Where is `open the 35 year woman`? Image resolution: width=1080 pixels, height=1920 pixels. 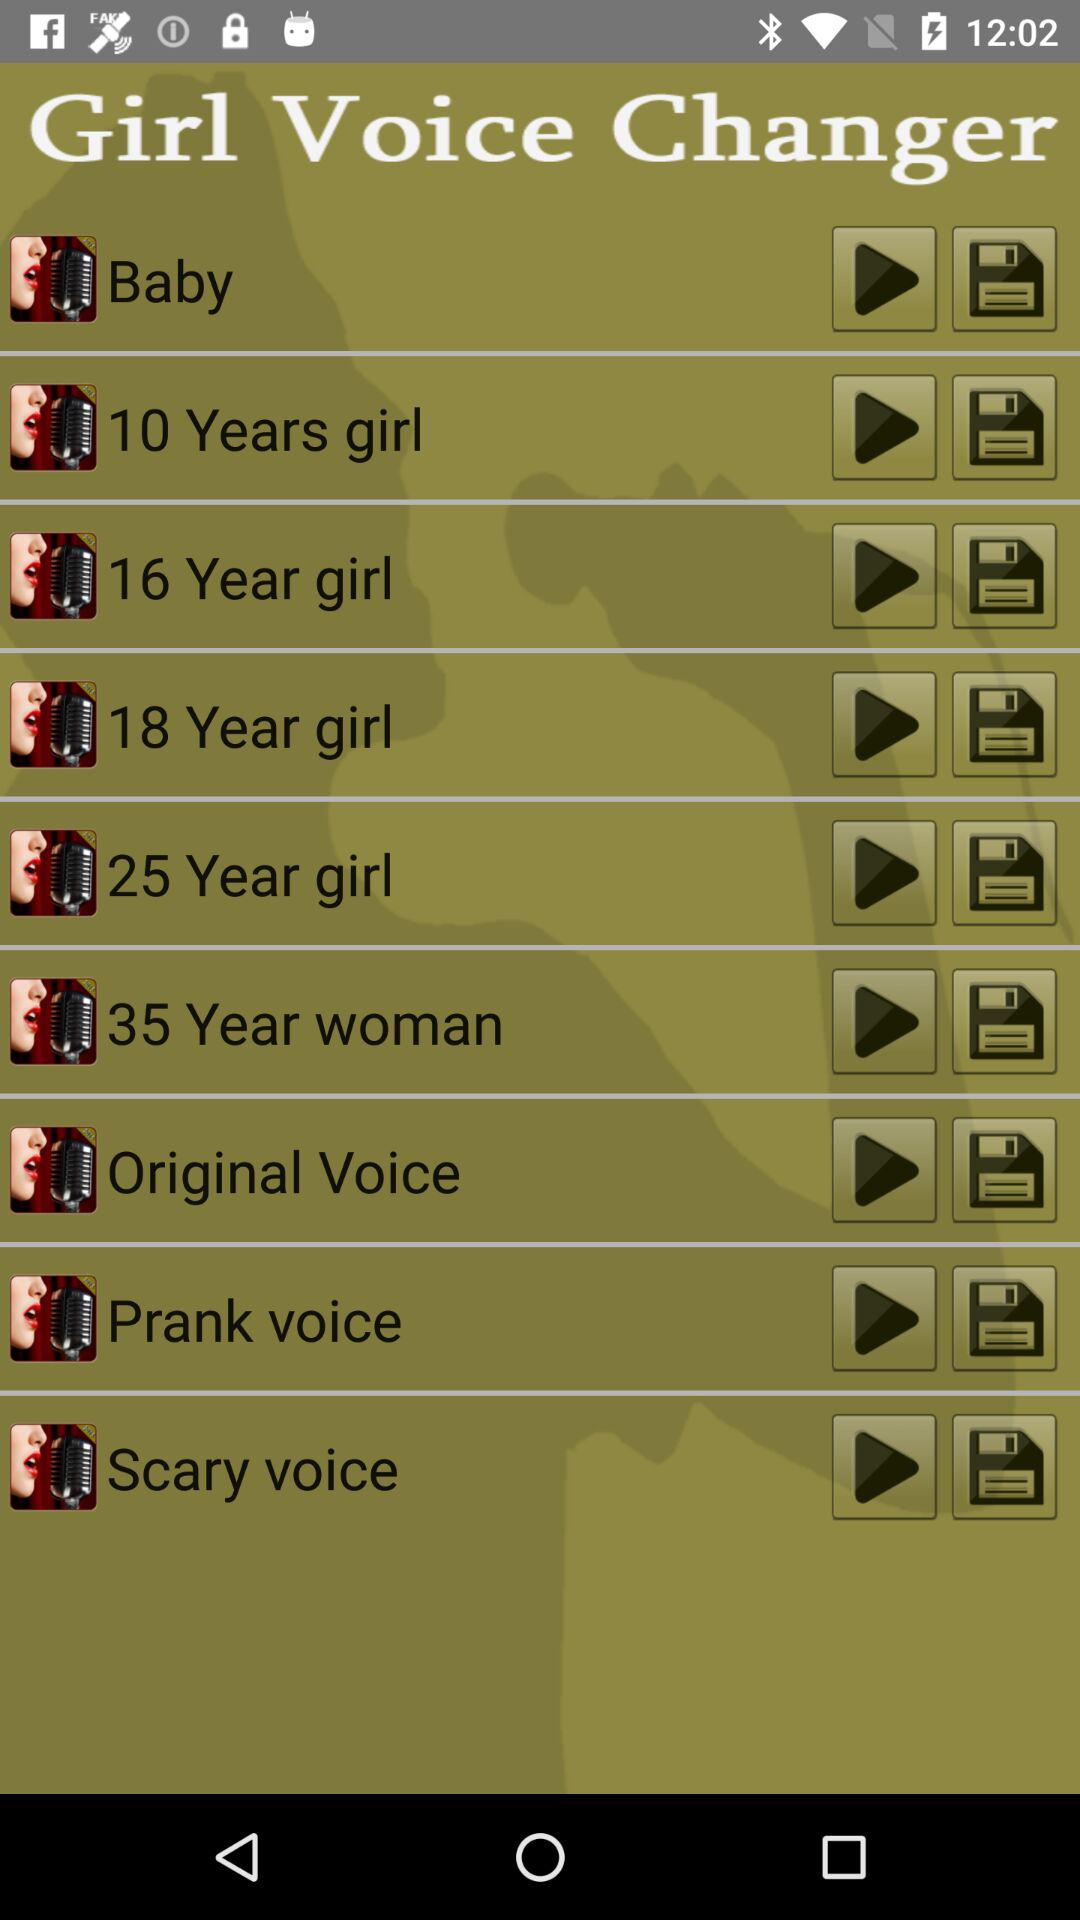 open the 35 year woman is located at coordinates (468, 1022).